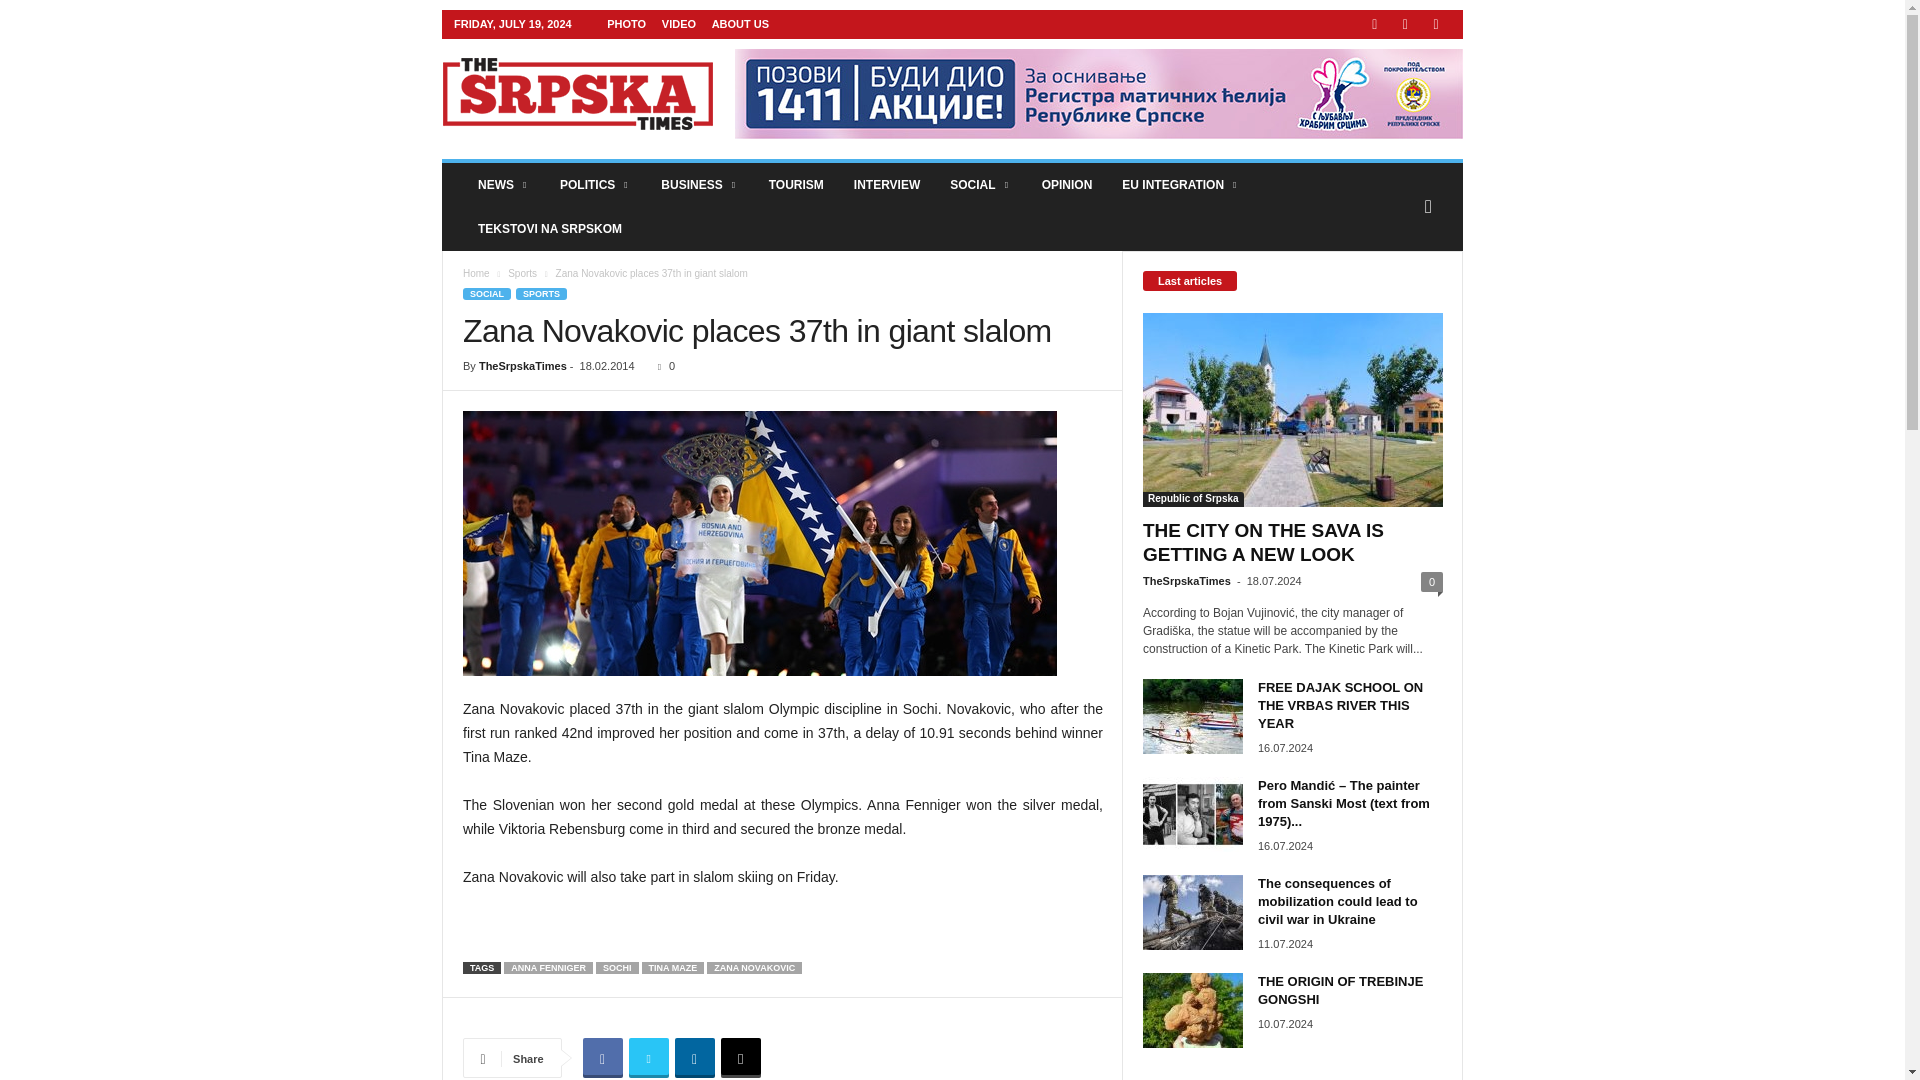 The width and height of the screenshot is (1920, 1080). I want to click on The Srpska Times, so click(578, 94).